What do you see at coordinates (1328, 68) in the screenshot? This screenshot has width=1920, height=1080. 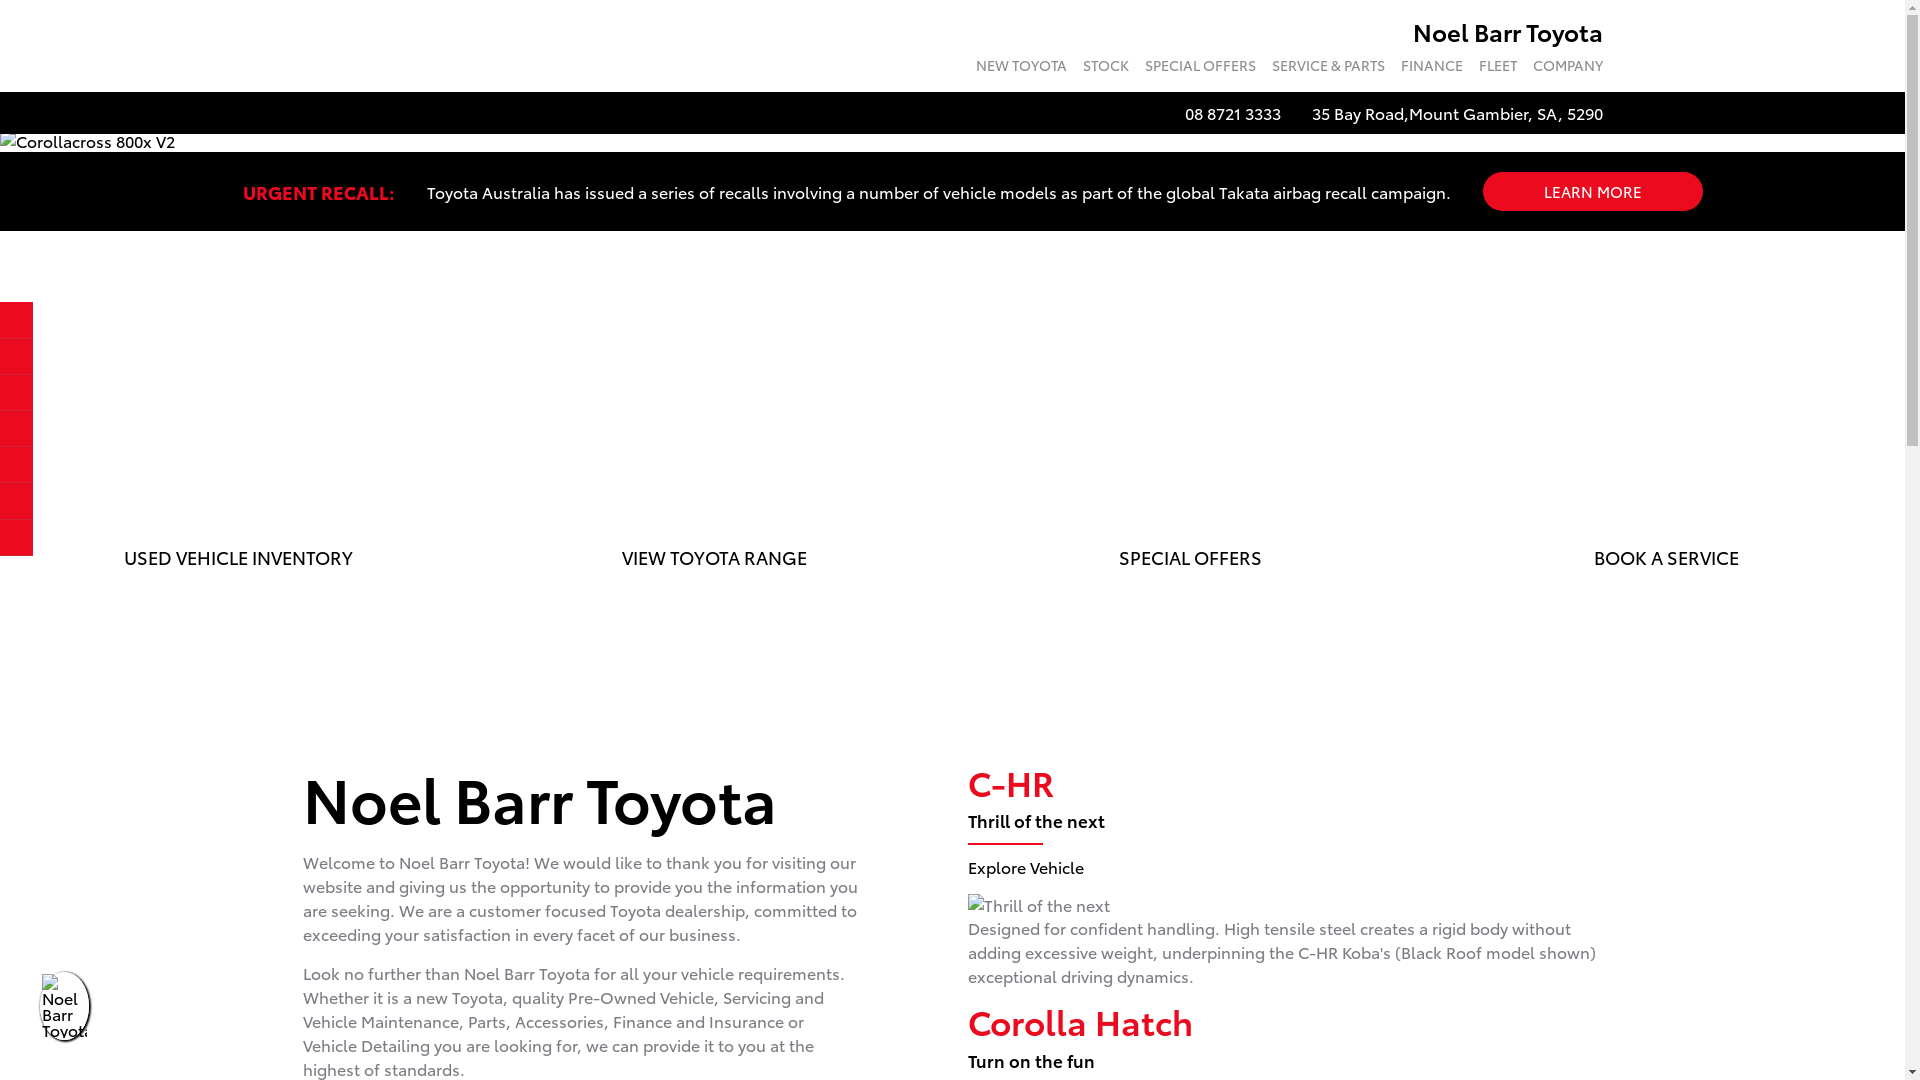 I see `SERVICE & PARTS` at bounding box center [1328, 68].